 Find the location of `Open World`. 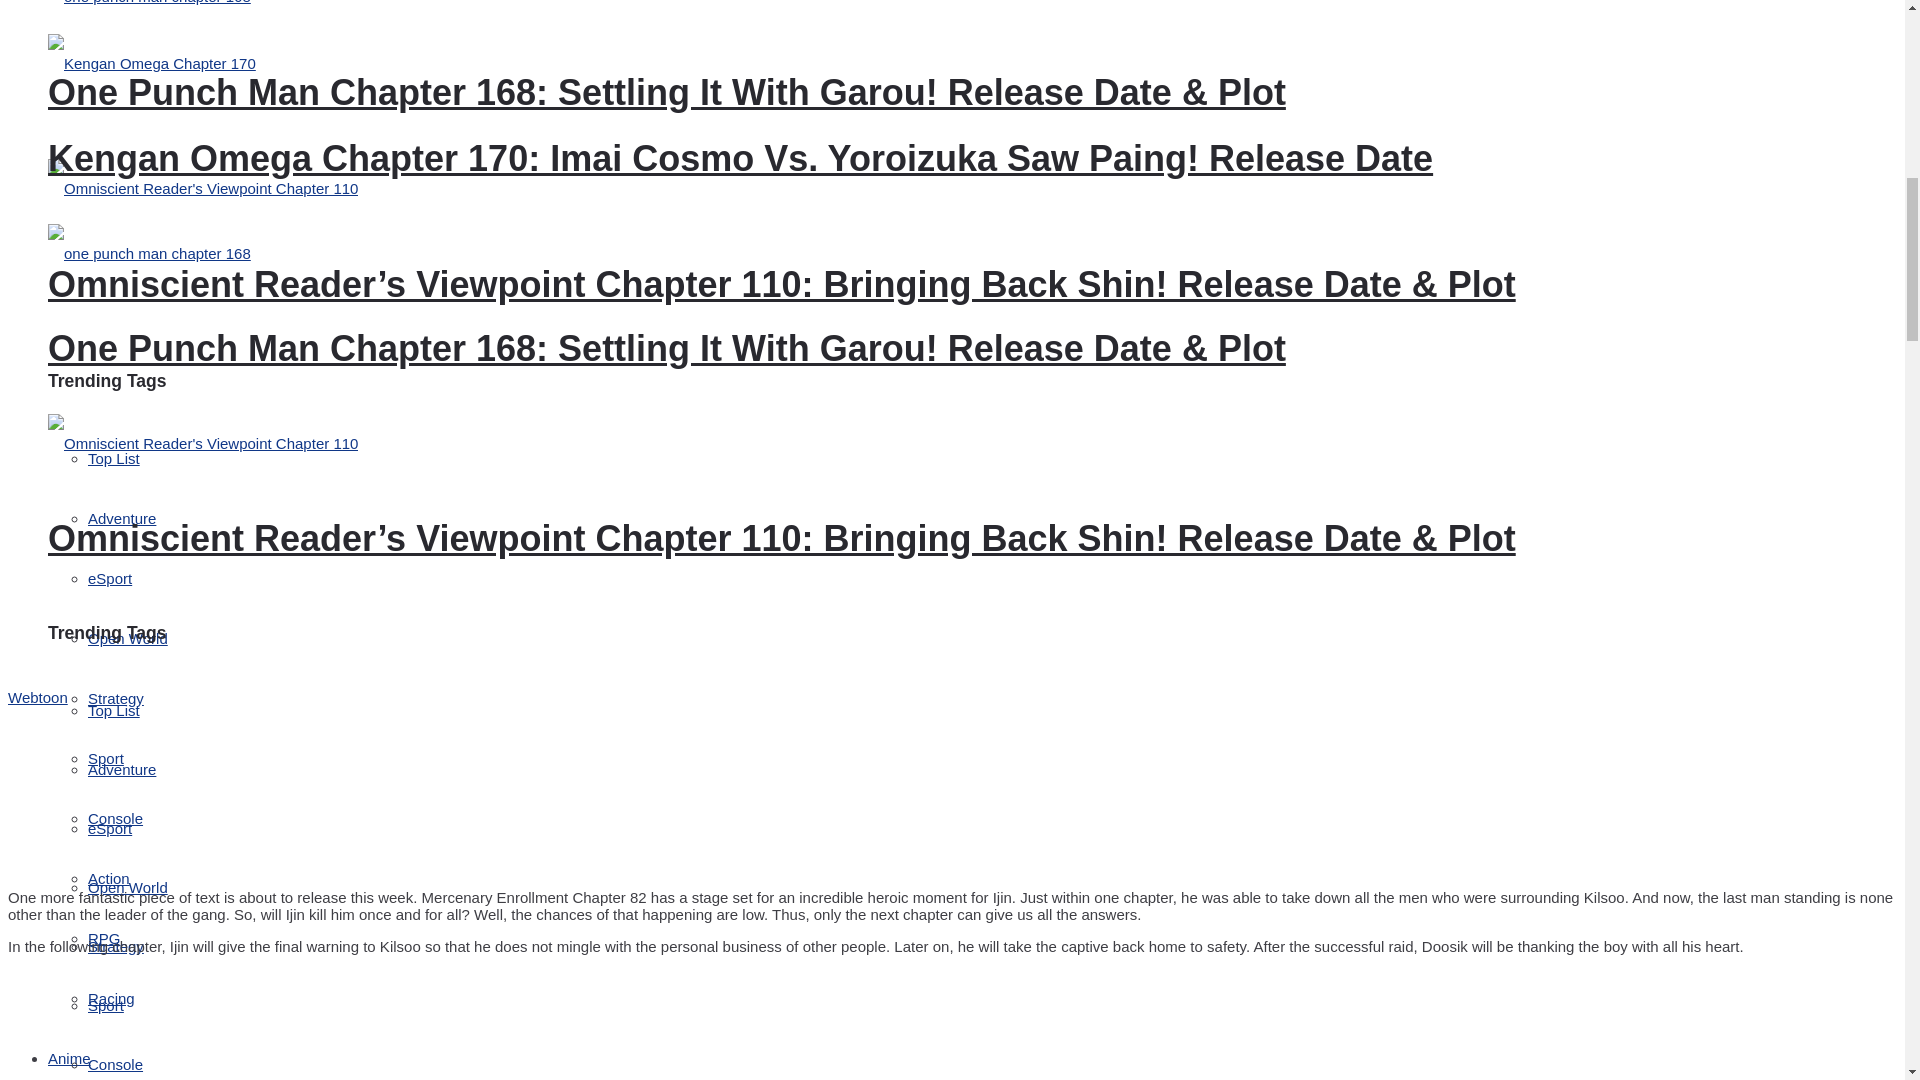

Open World is located at coordinates (128, 638).